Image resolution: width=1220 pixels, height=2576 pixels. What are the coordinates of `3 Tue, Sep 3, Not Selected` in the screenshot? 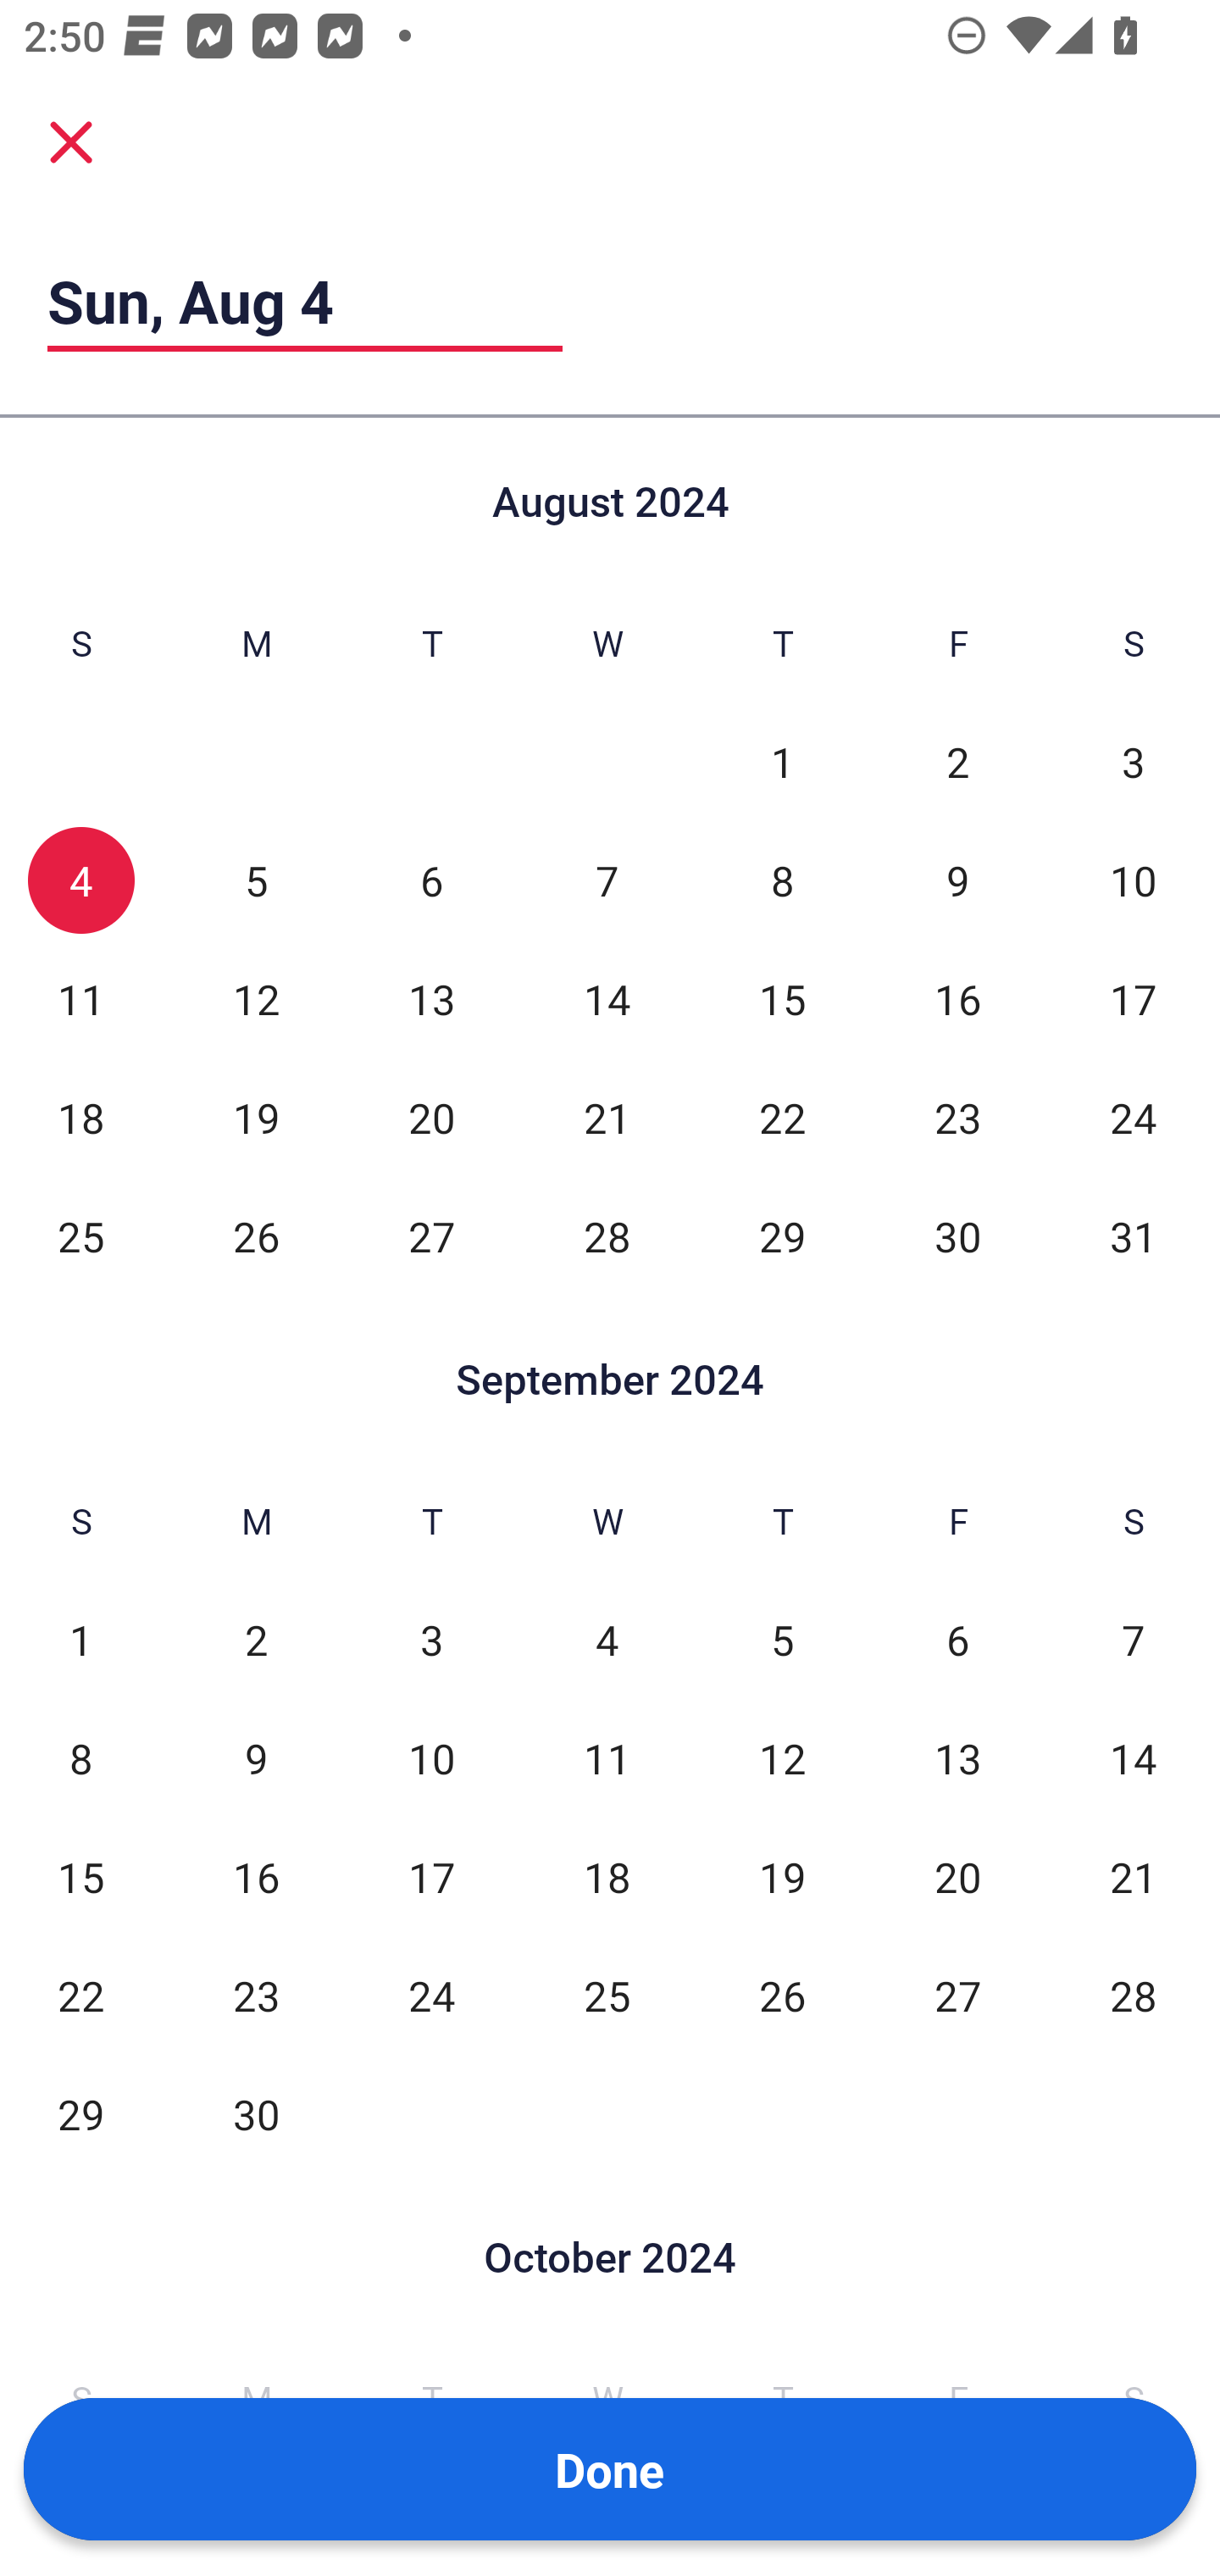 It's located at (432, 1639).